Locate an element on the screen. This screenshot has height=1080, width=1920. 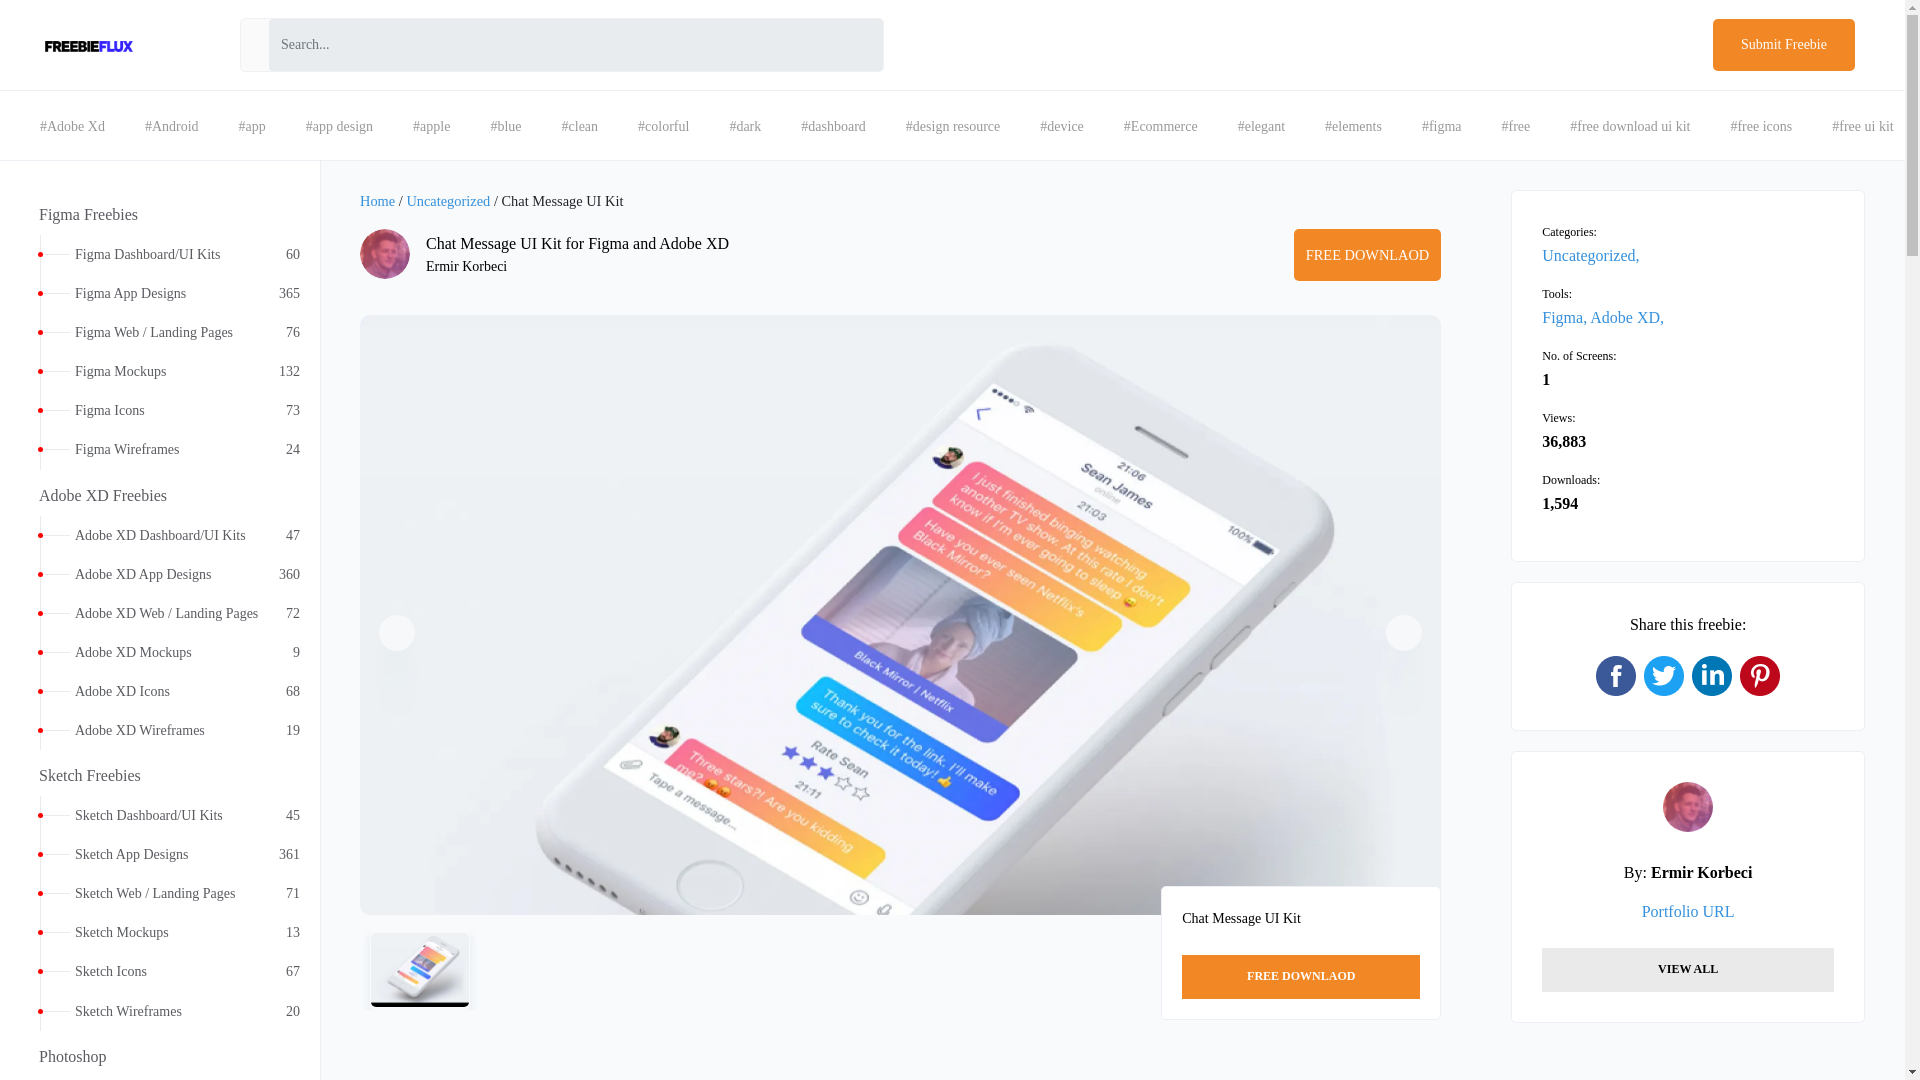
FreebiesFlux is located at coordinates (833, 126).